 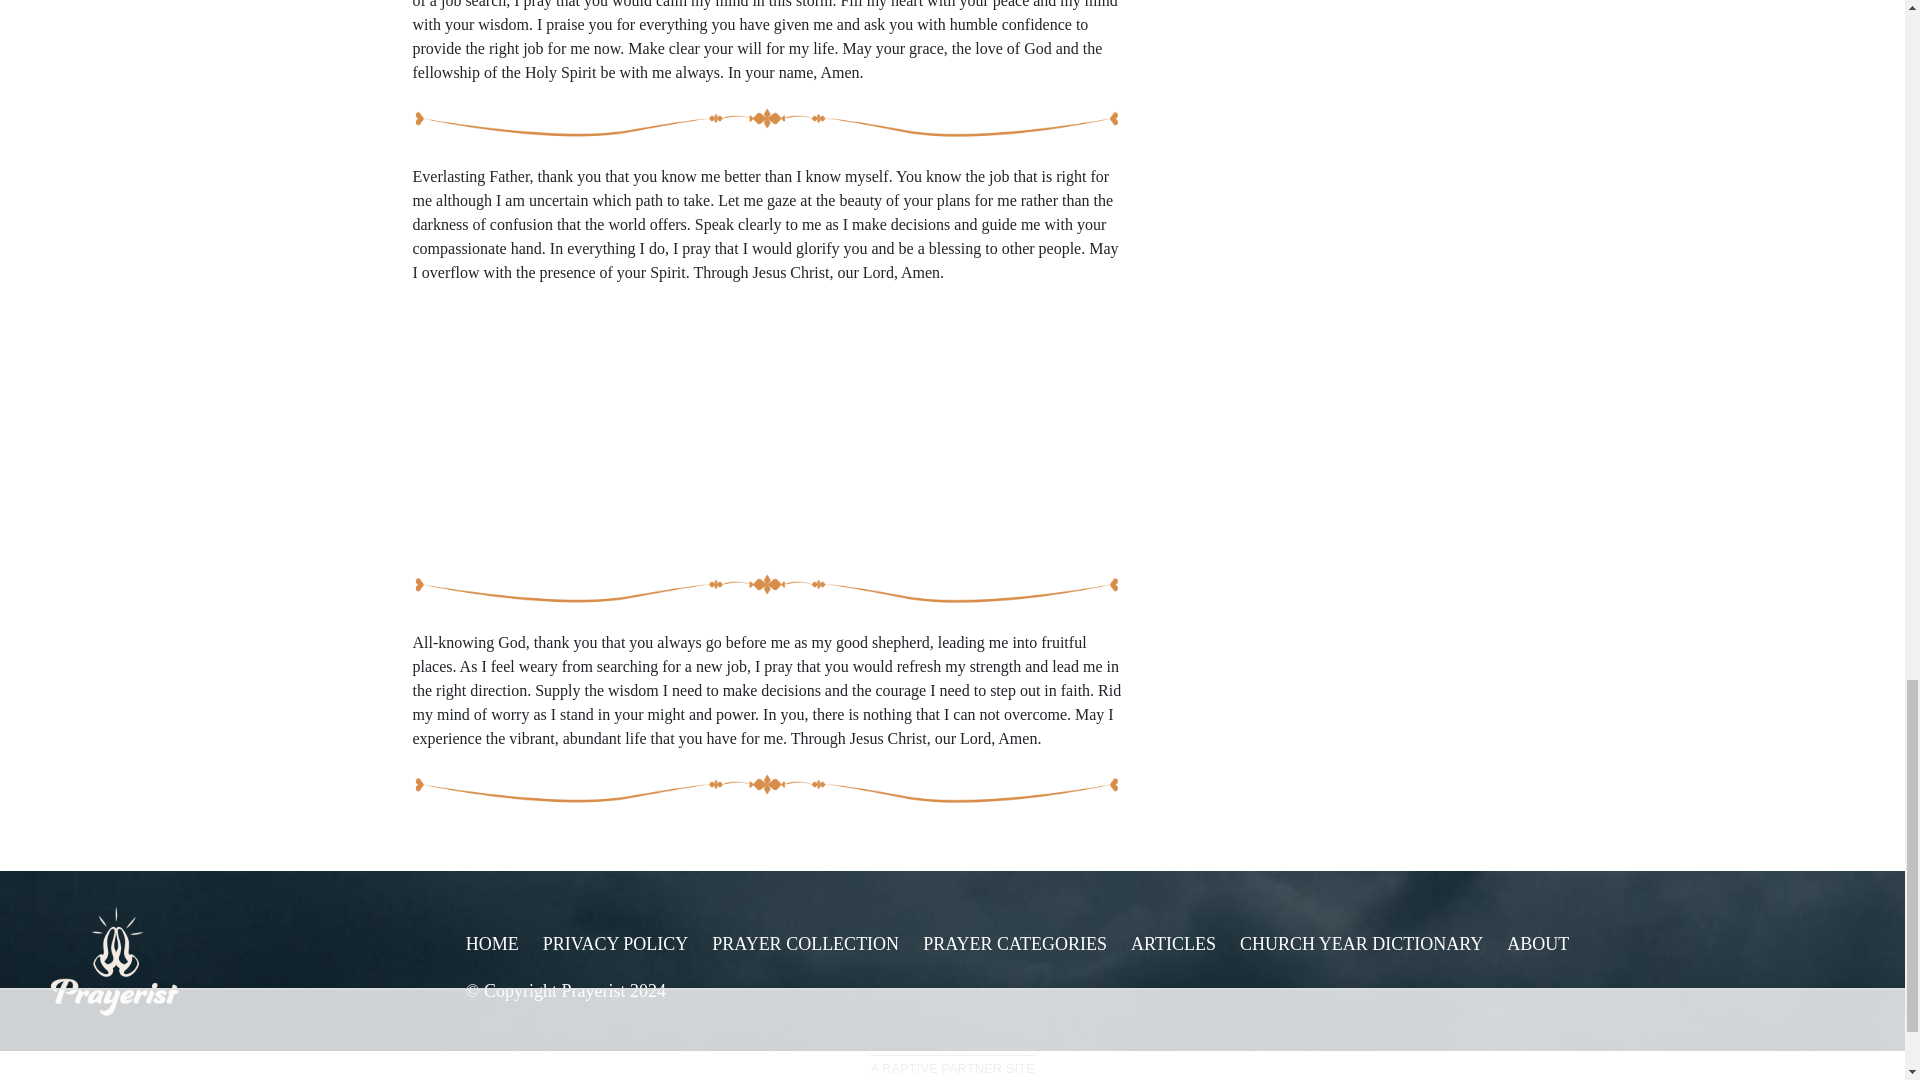 What do you see at coordinates (492, 944) in the screenshot?
I see `HOME` at bounding box center [492, 944].